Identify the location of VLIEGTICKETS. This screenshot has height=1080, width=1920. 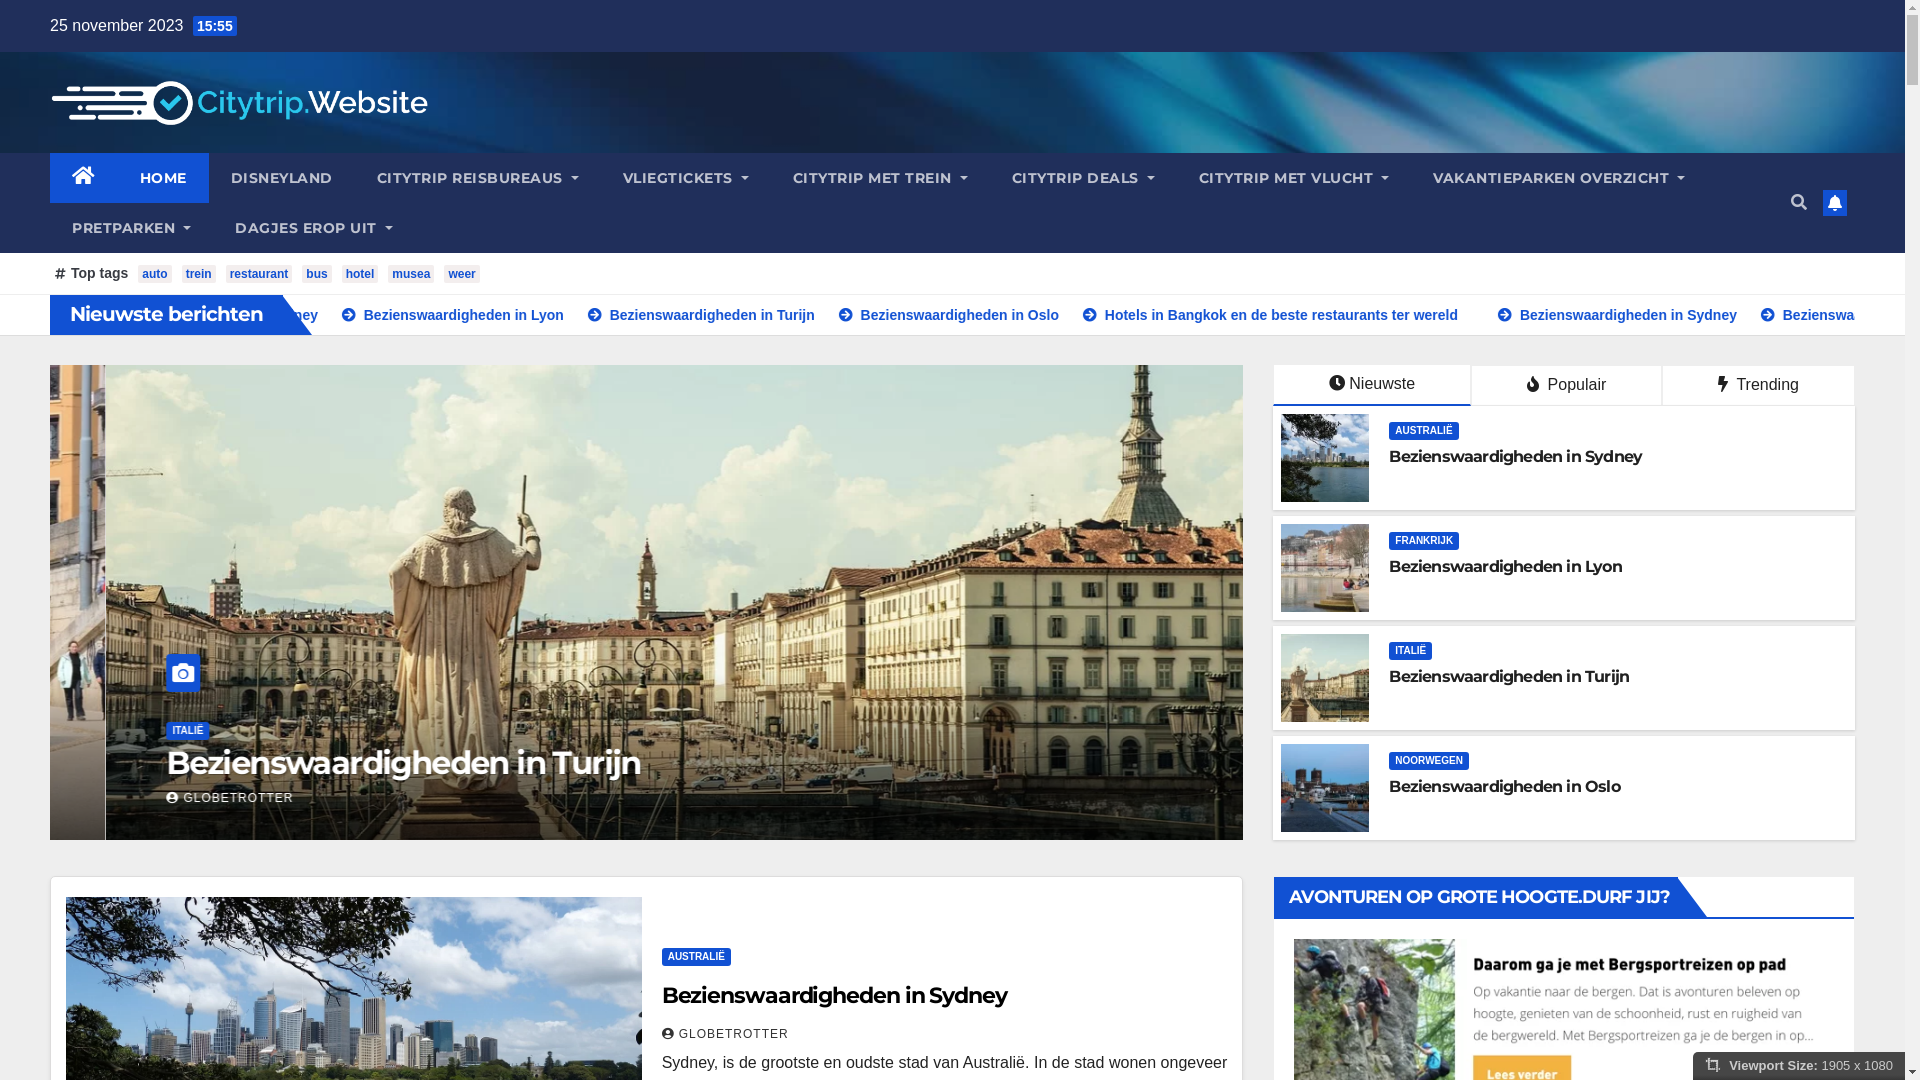
(686, 178).